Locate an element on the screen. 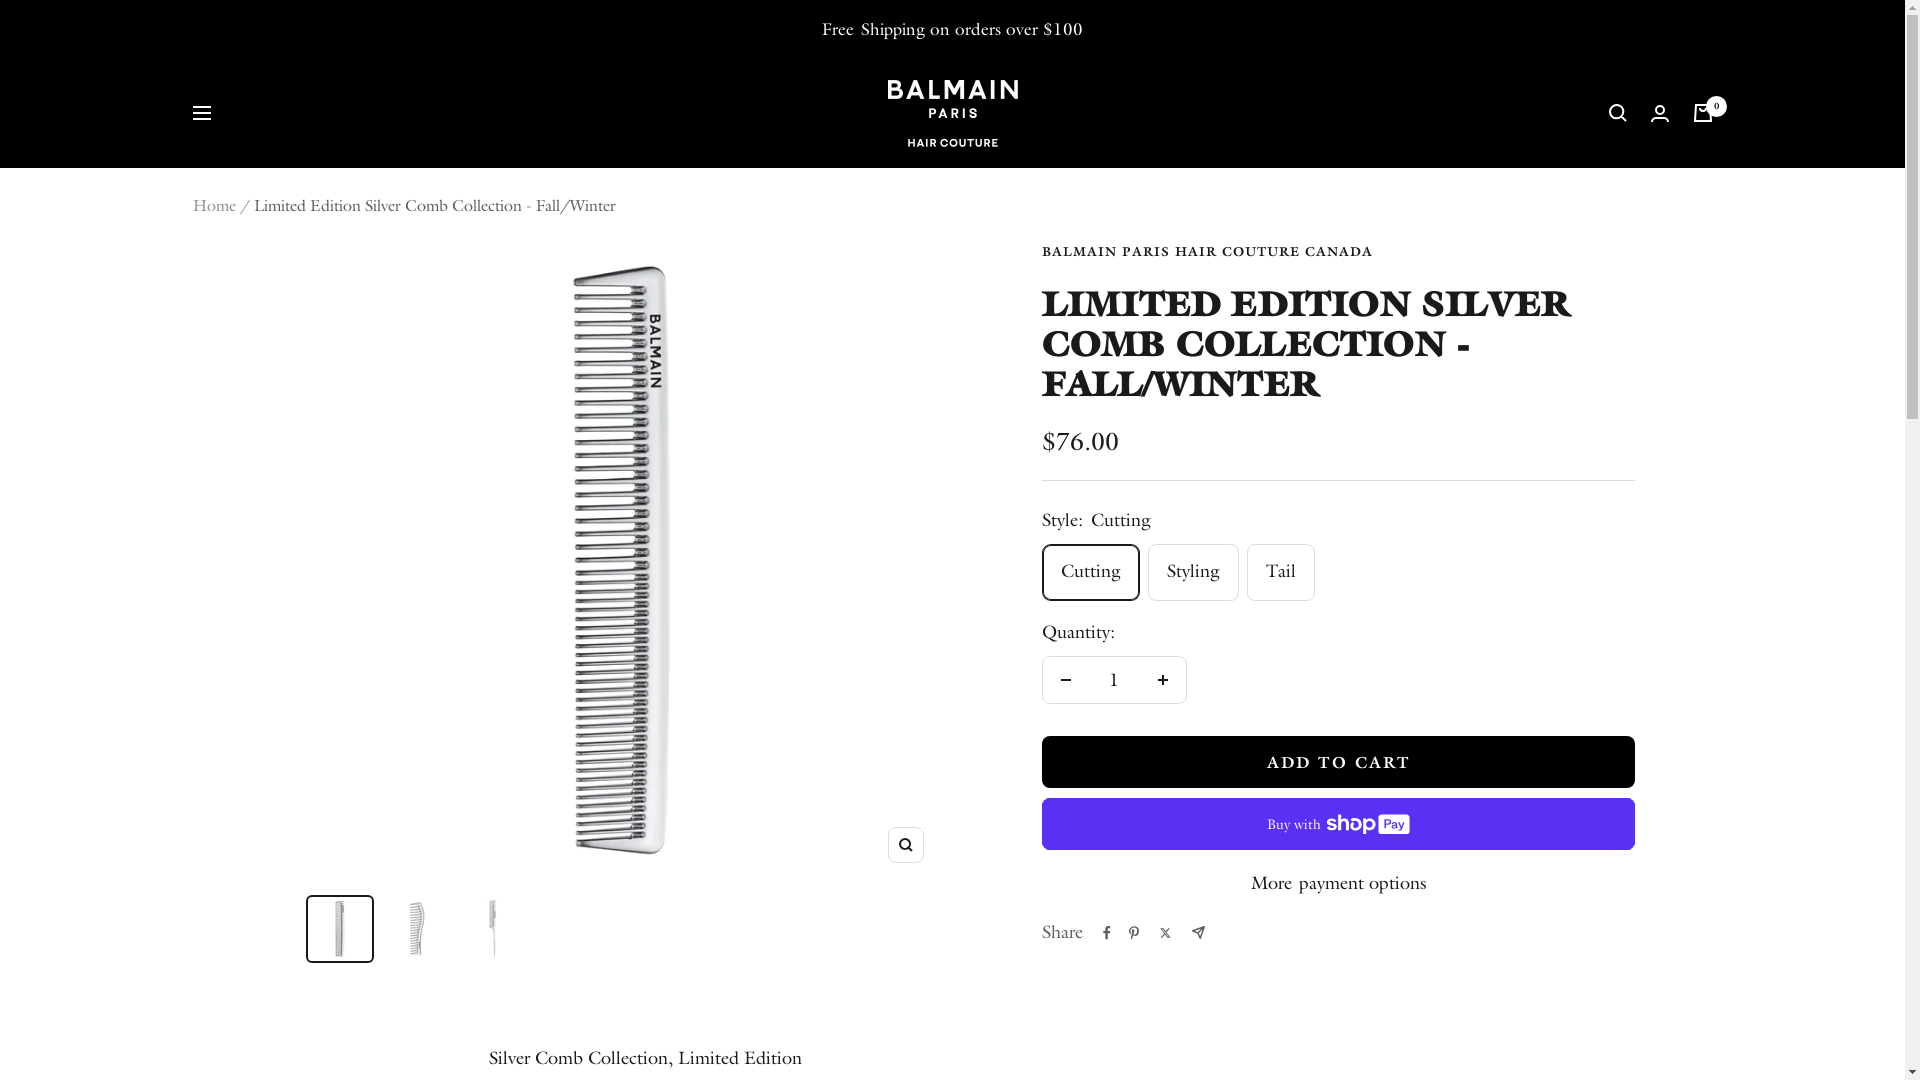 The height and width of the screenshot is (1080, 1920). Tail is located at coordinates (1414, 274).